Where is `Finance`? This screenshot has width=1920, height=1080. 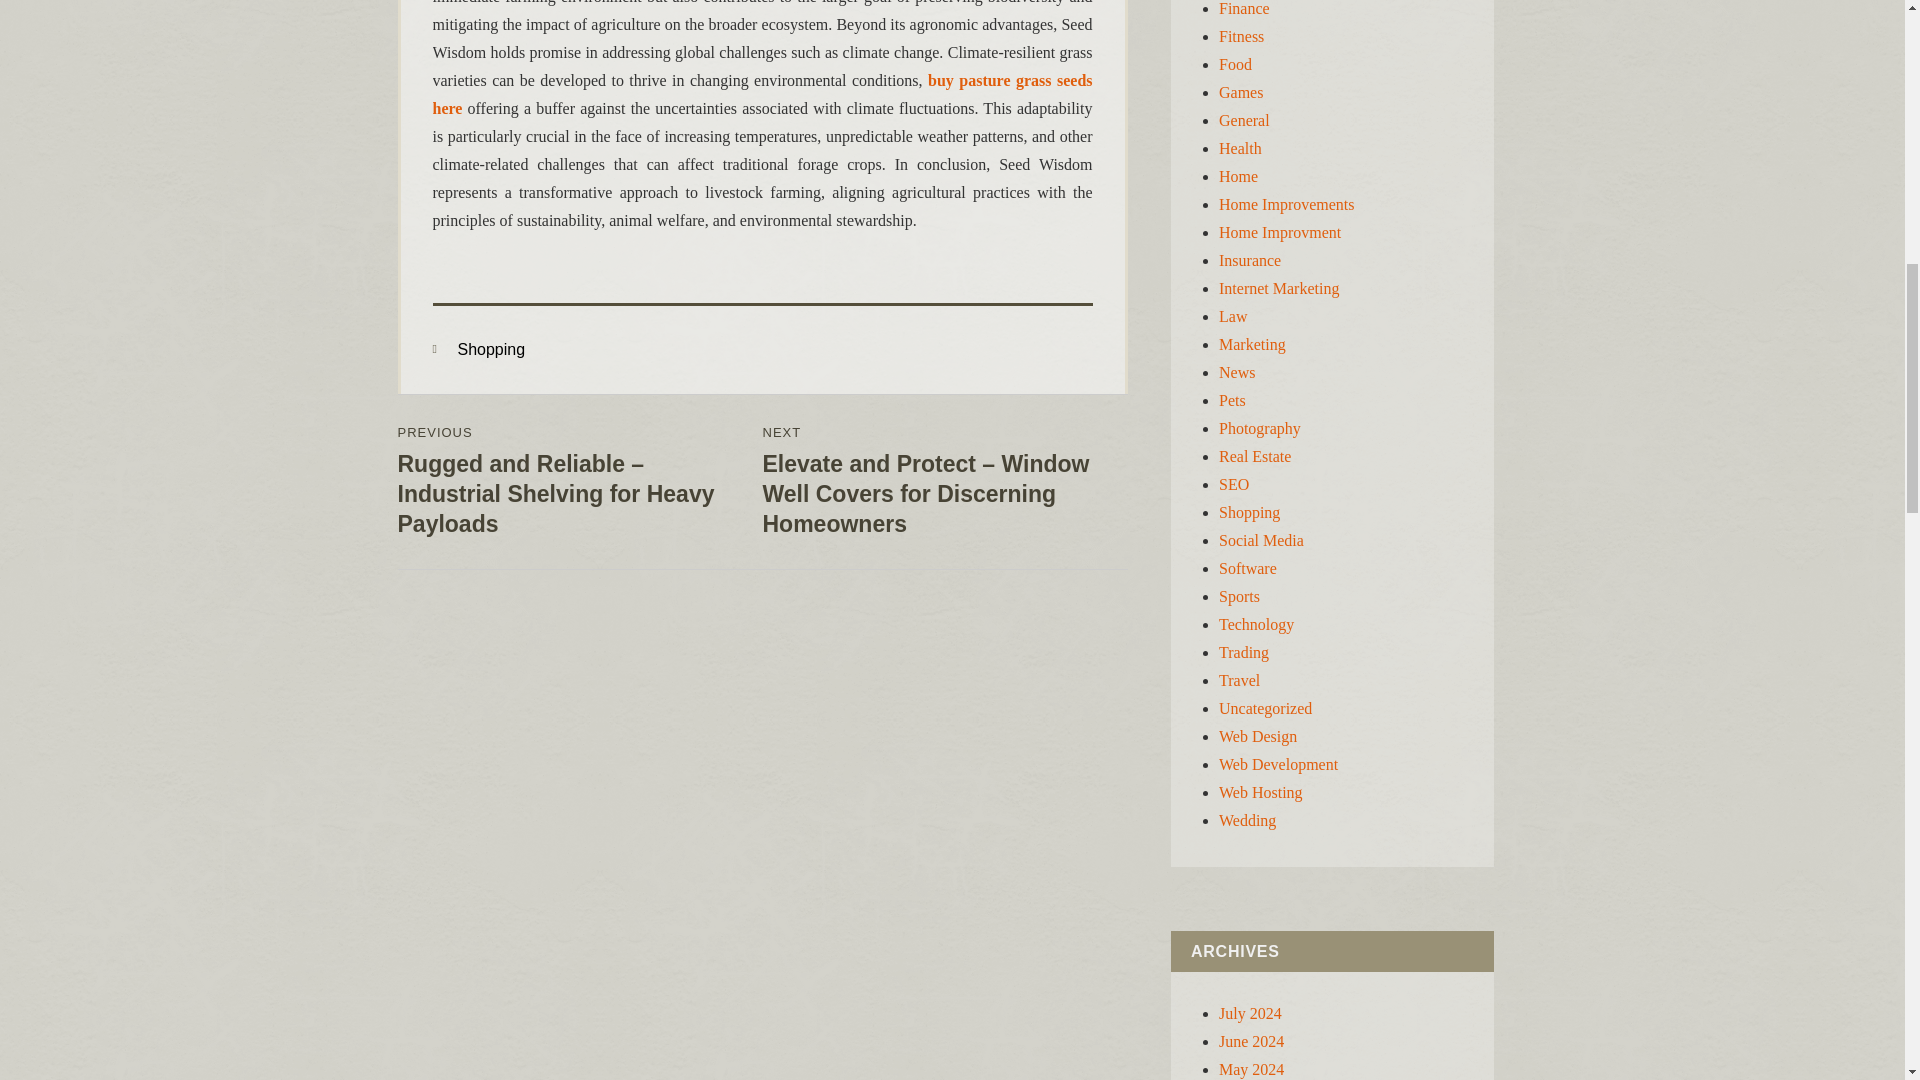
Finance is located at coordinates (1244, 8).